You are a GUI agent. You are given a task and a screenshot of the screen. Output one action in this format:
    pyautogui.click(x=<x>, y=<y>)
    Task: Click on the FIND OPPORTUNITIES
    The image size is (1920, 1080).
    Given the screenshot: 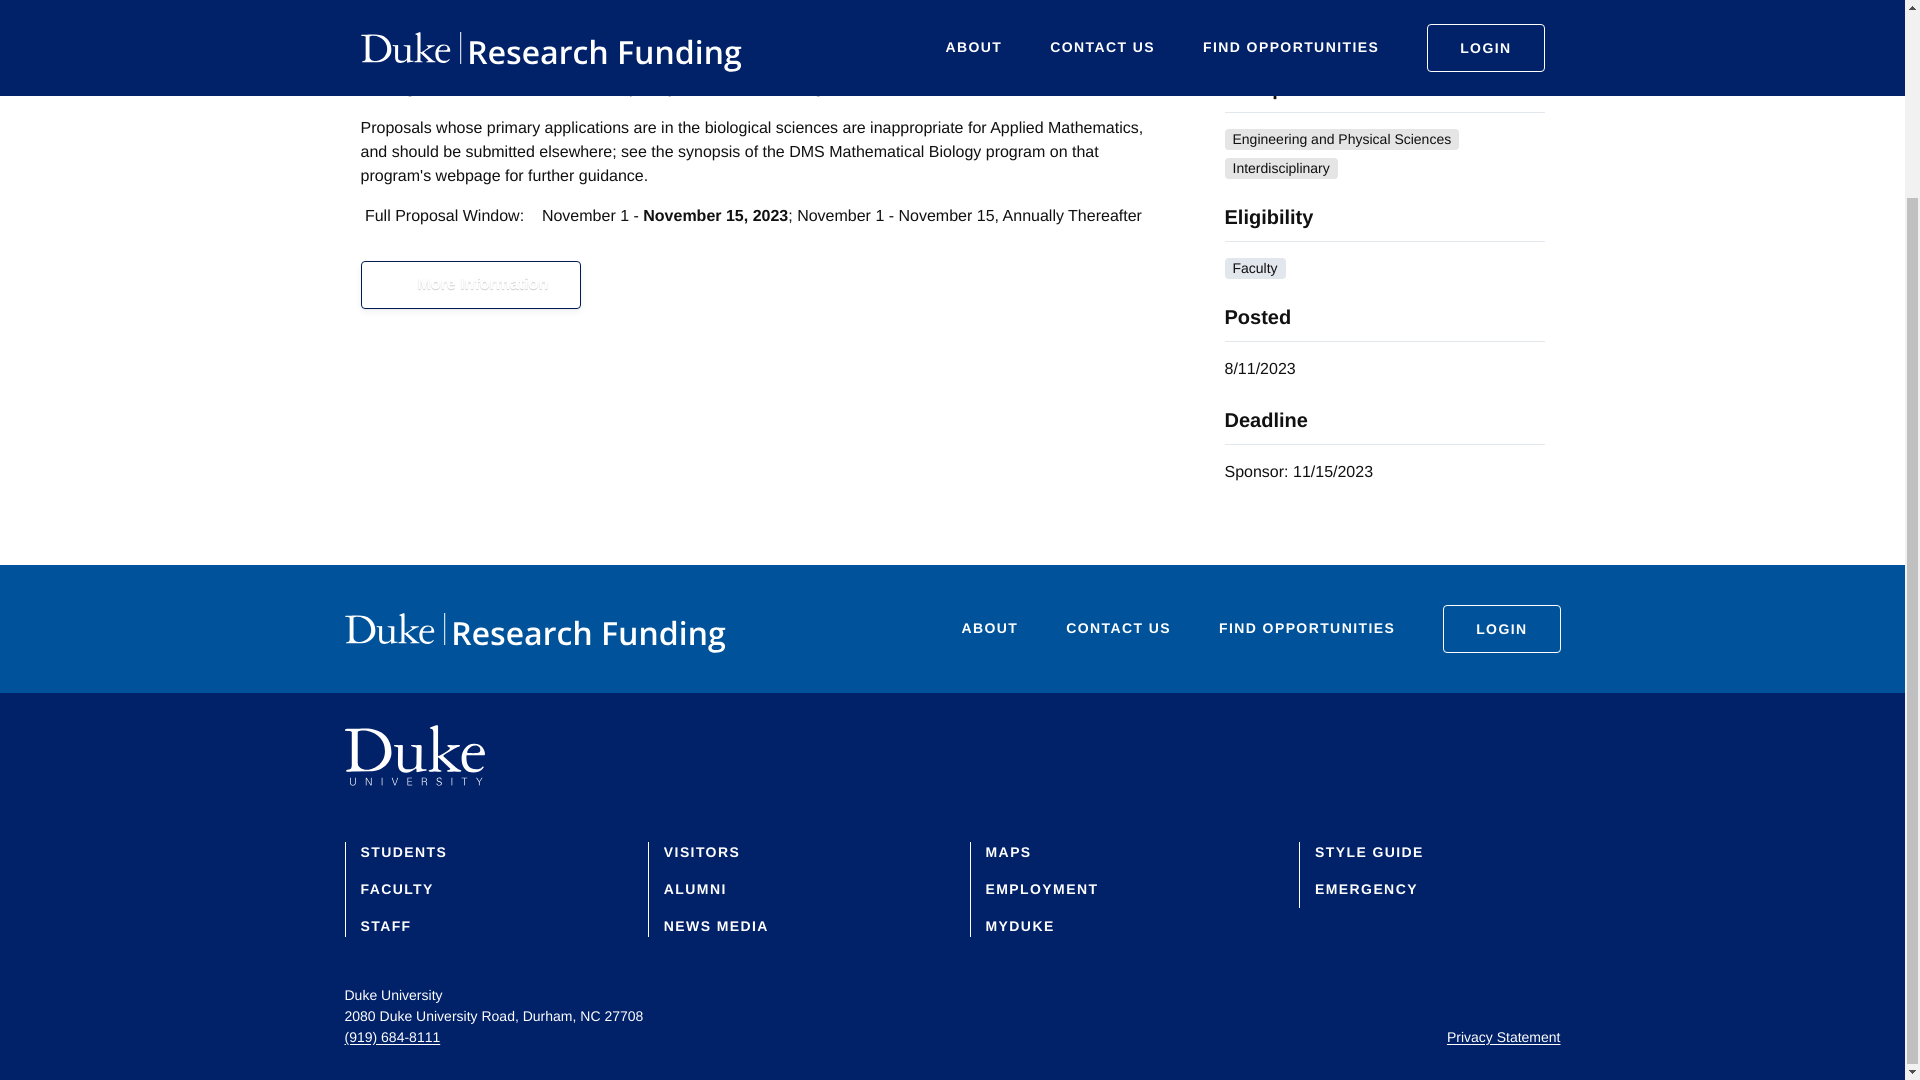 What is the action you would take?
    pyautogui.click(x=1307, y=628)
    